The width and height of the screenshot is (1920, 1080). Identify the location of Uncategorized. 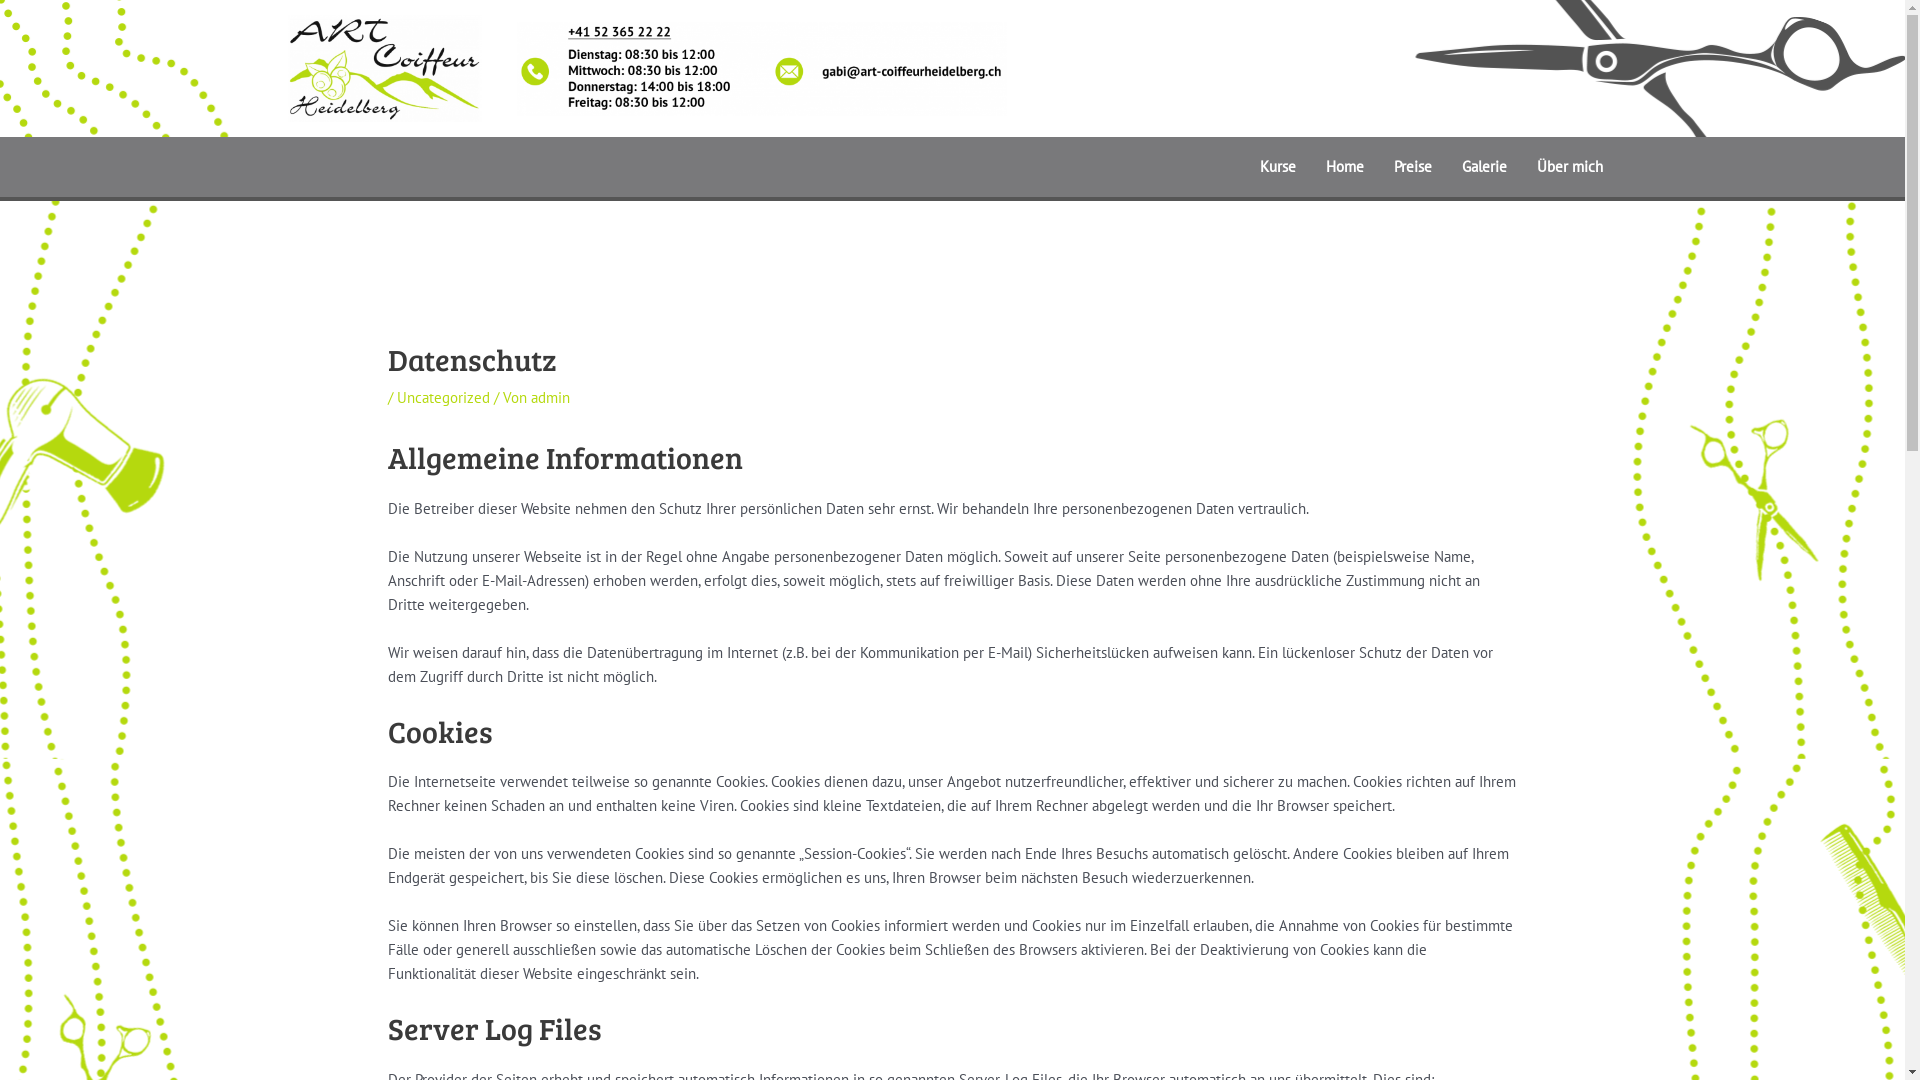
(443, 398).